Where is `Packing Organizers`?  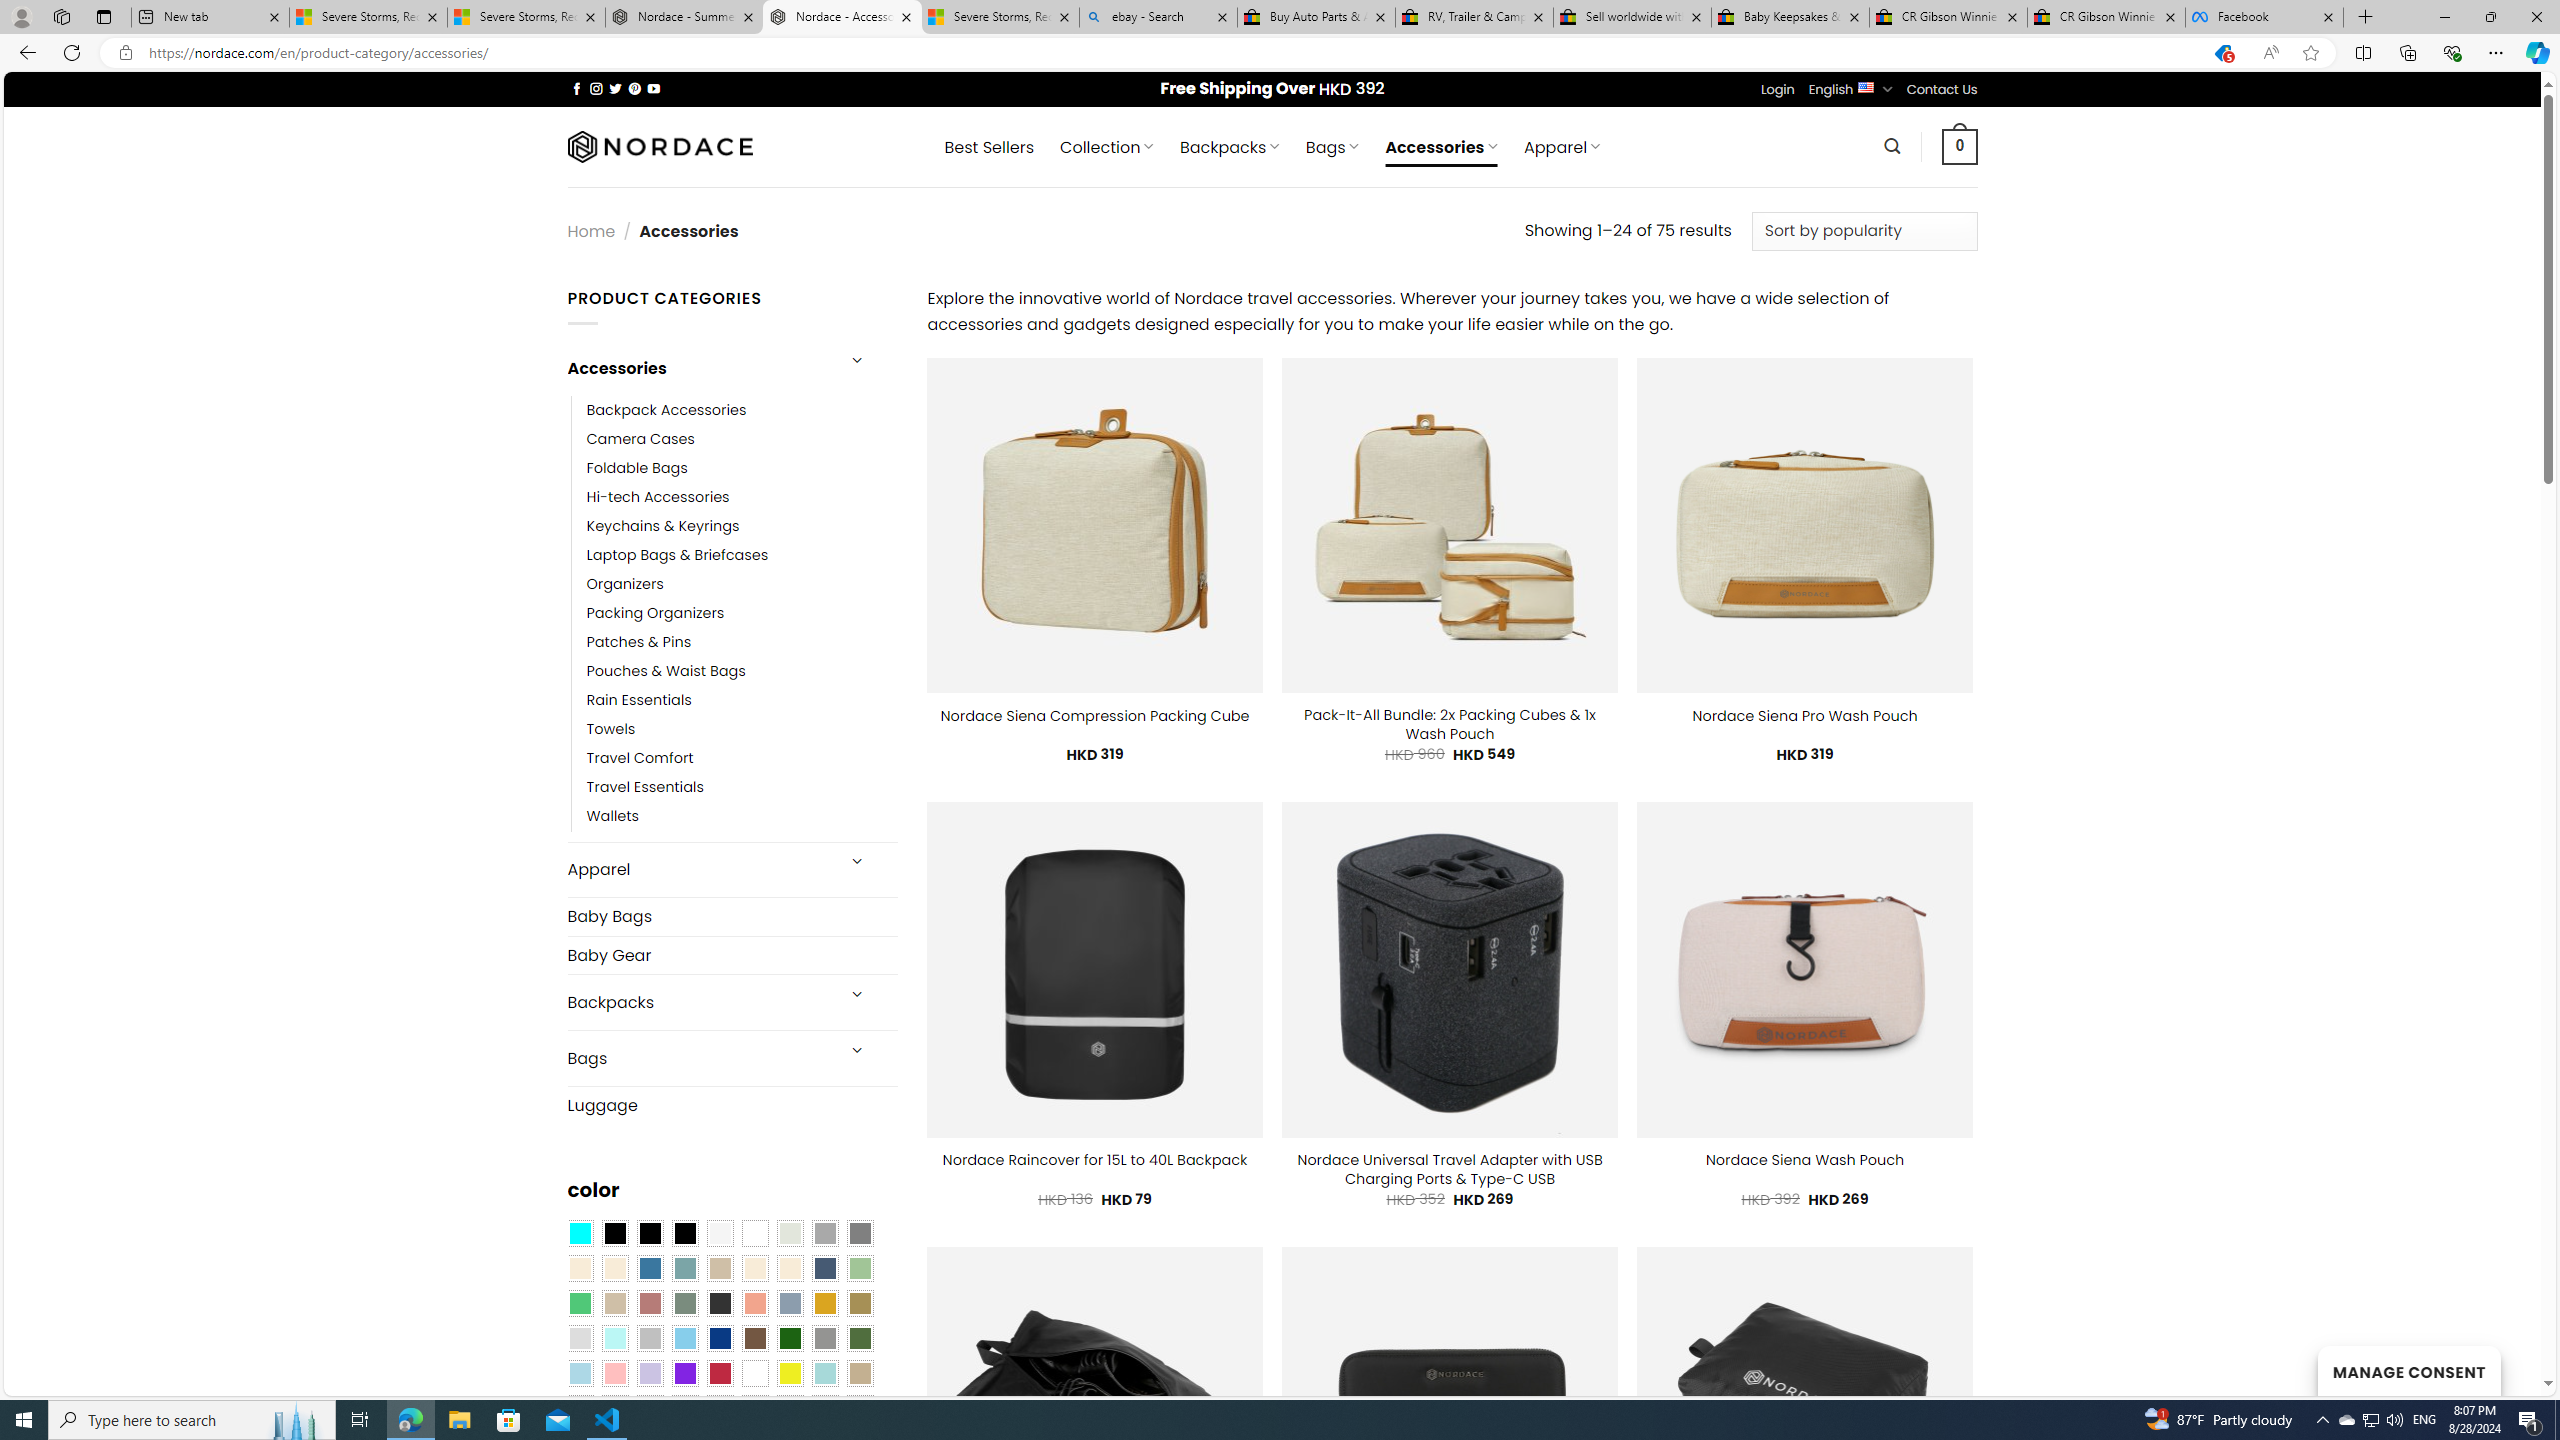
Packing Organizers is located at coordinates (655, 614).